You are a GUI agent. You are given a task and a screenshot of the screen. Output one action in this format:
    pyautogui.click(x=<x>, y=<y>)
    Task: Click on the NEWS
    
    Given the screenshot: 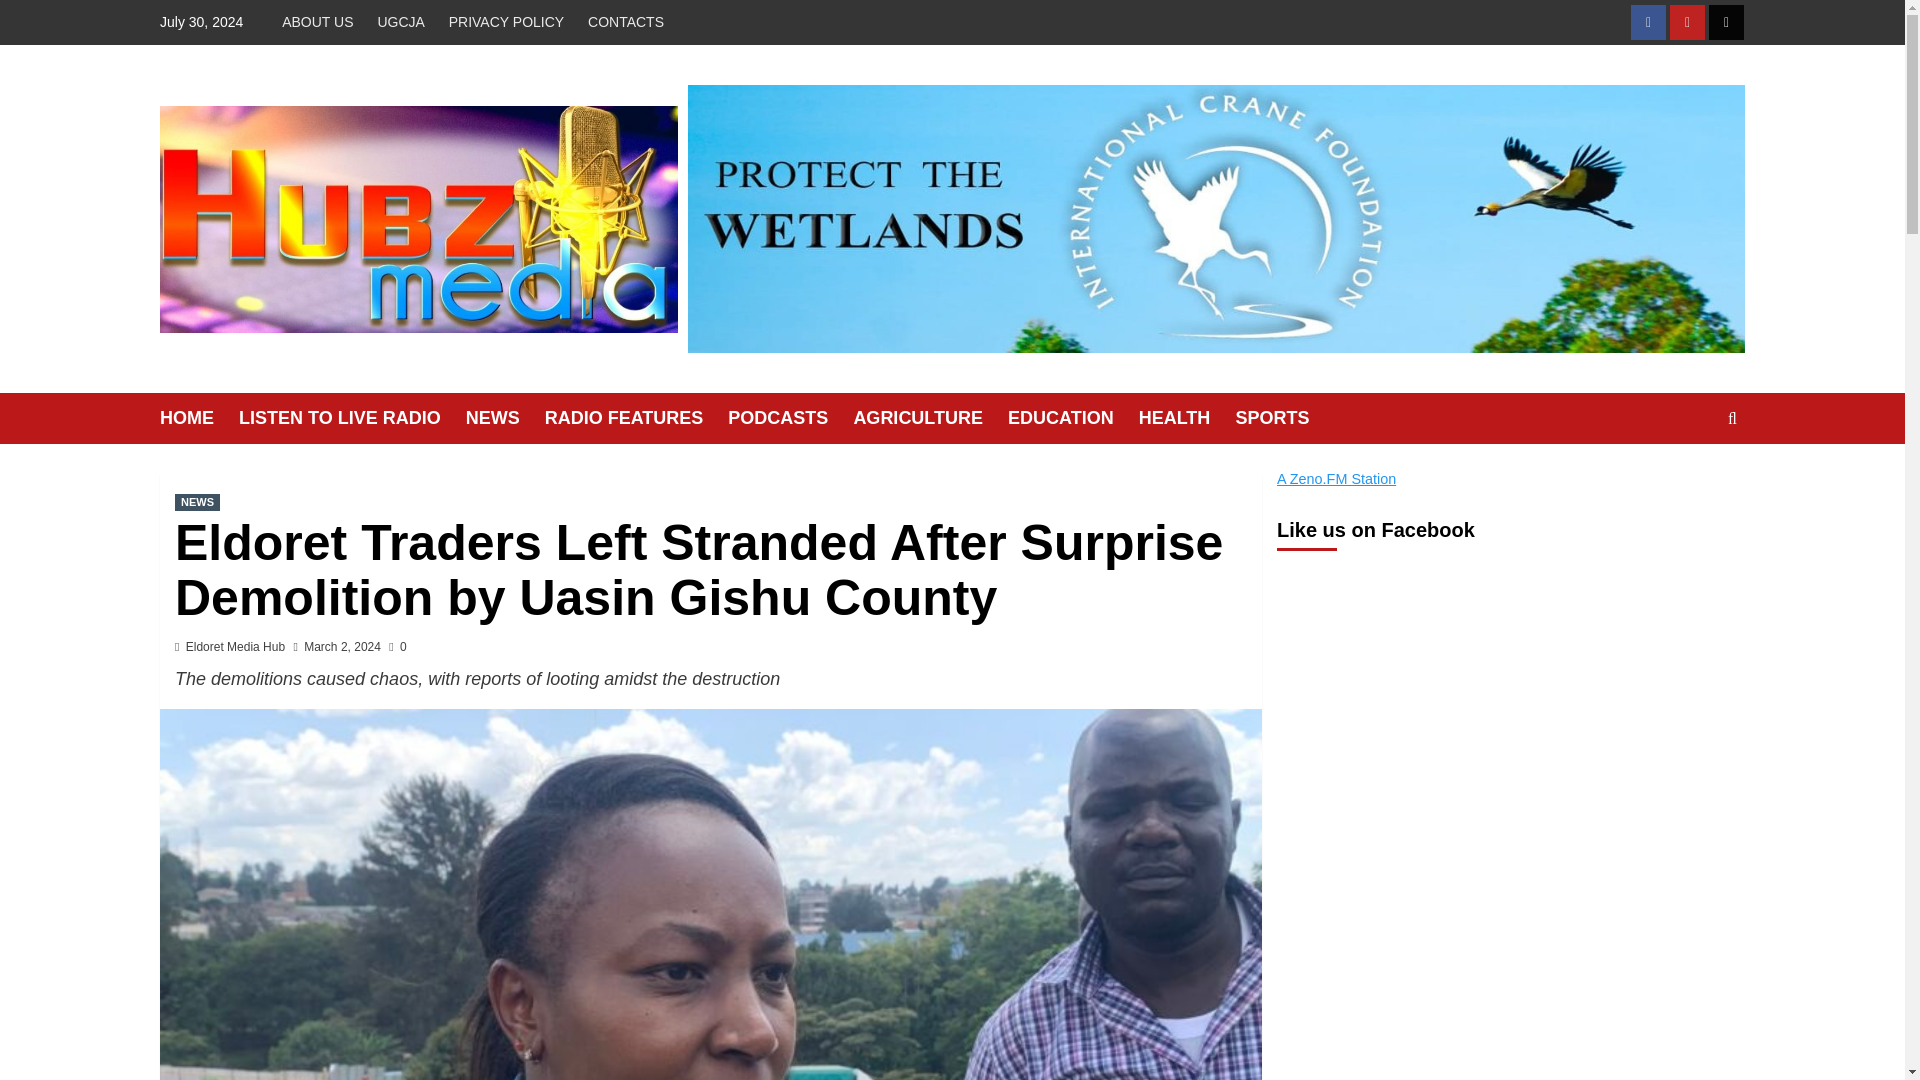 What is the action you would take?
    pyautogui.click(x=506, y=418)
    